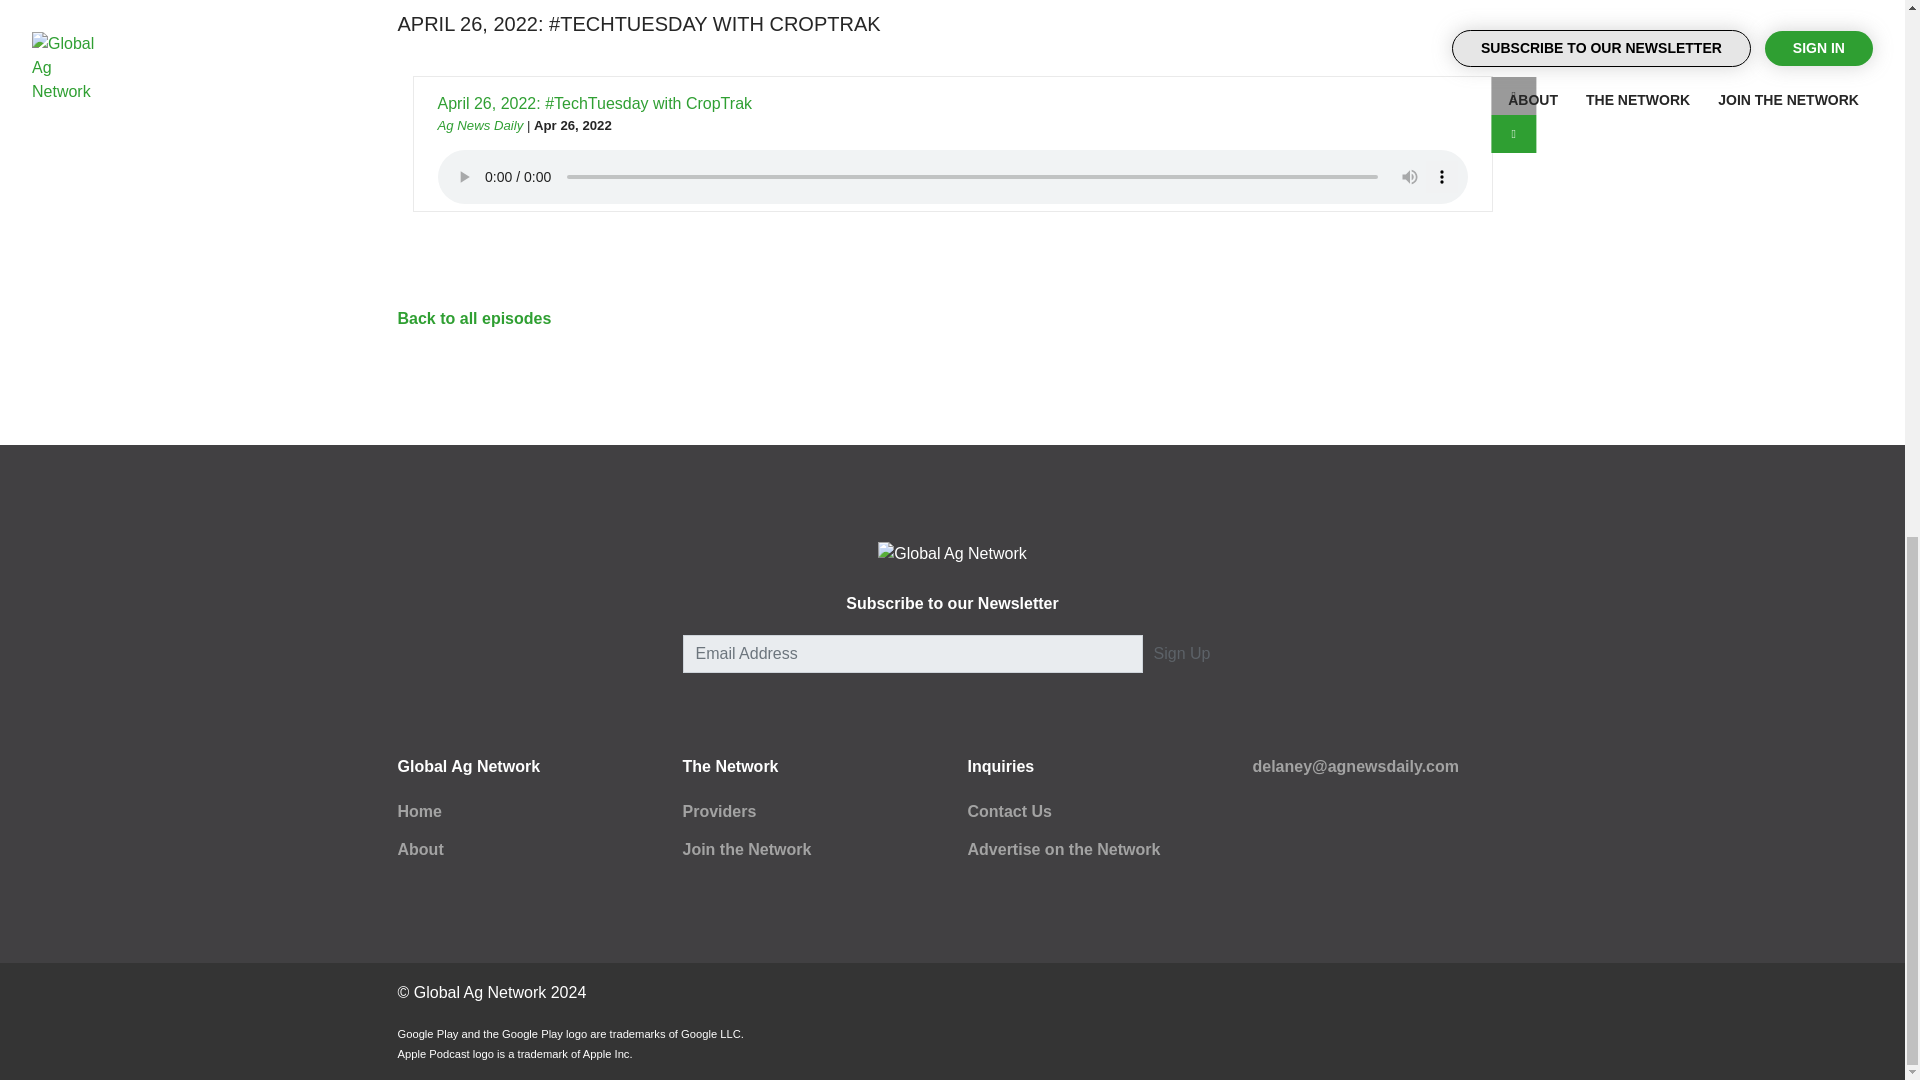  Describe the element at coordinates (480, 124) in the screenshot. I see `Ag News Daily` at that location.